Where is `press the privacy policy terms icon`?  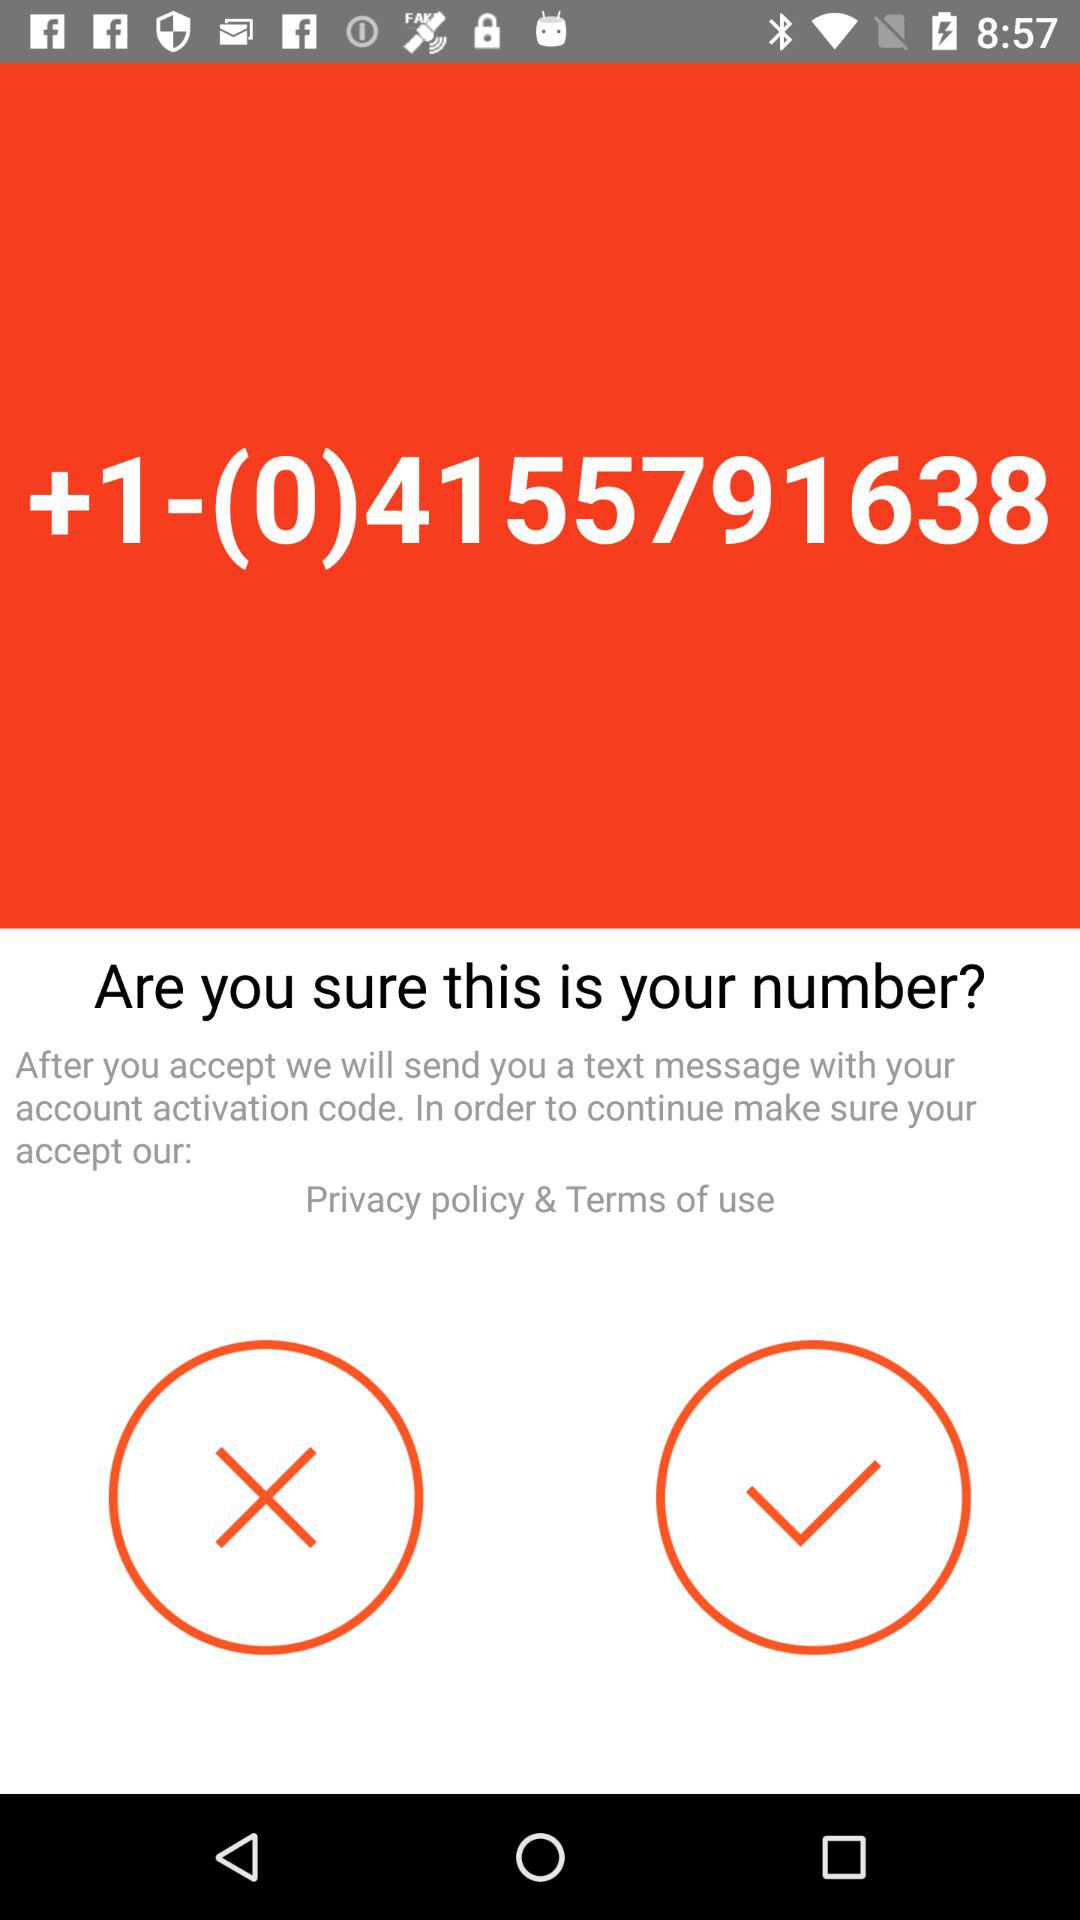 press the privacy policy terms icon is located at coordinates (540, 1198).